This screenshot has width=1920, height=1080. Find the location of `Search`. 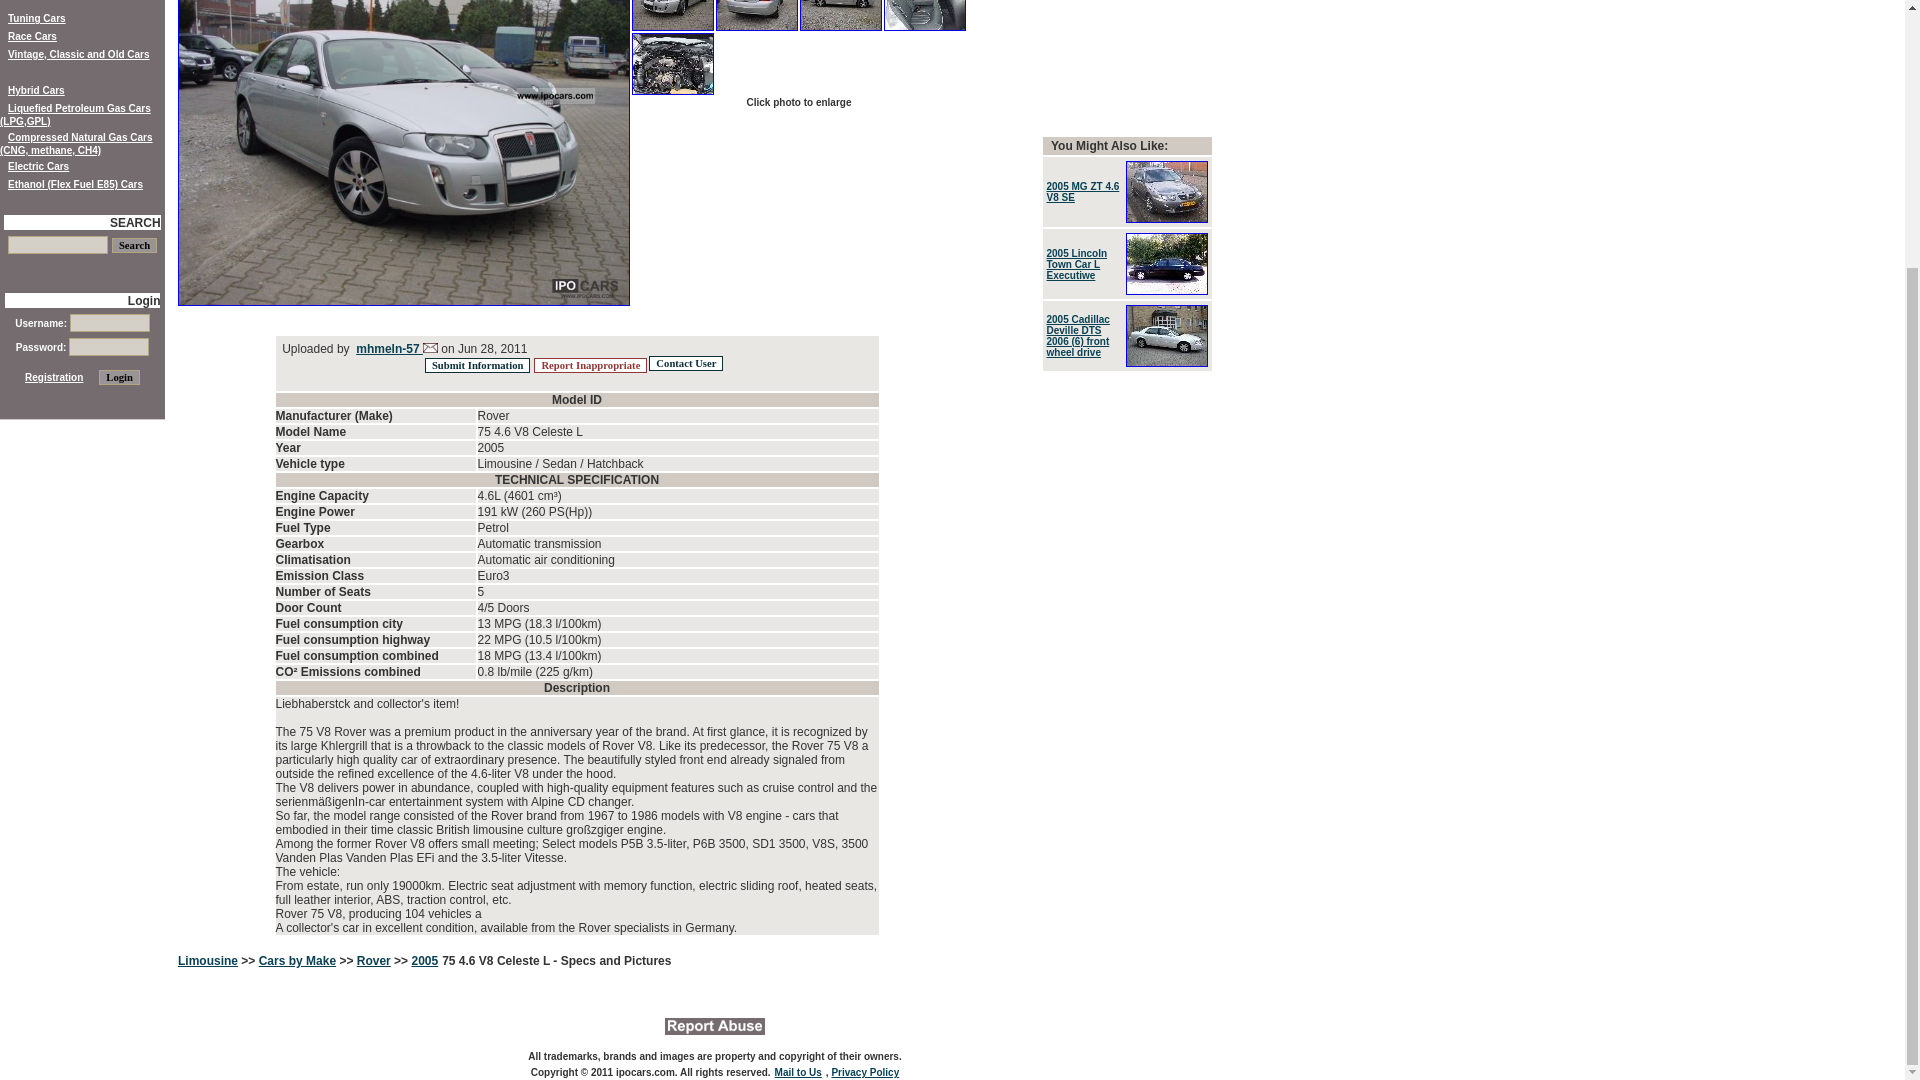

Search is located at coordinates (134, 244).